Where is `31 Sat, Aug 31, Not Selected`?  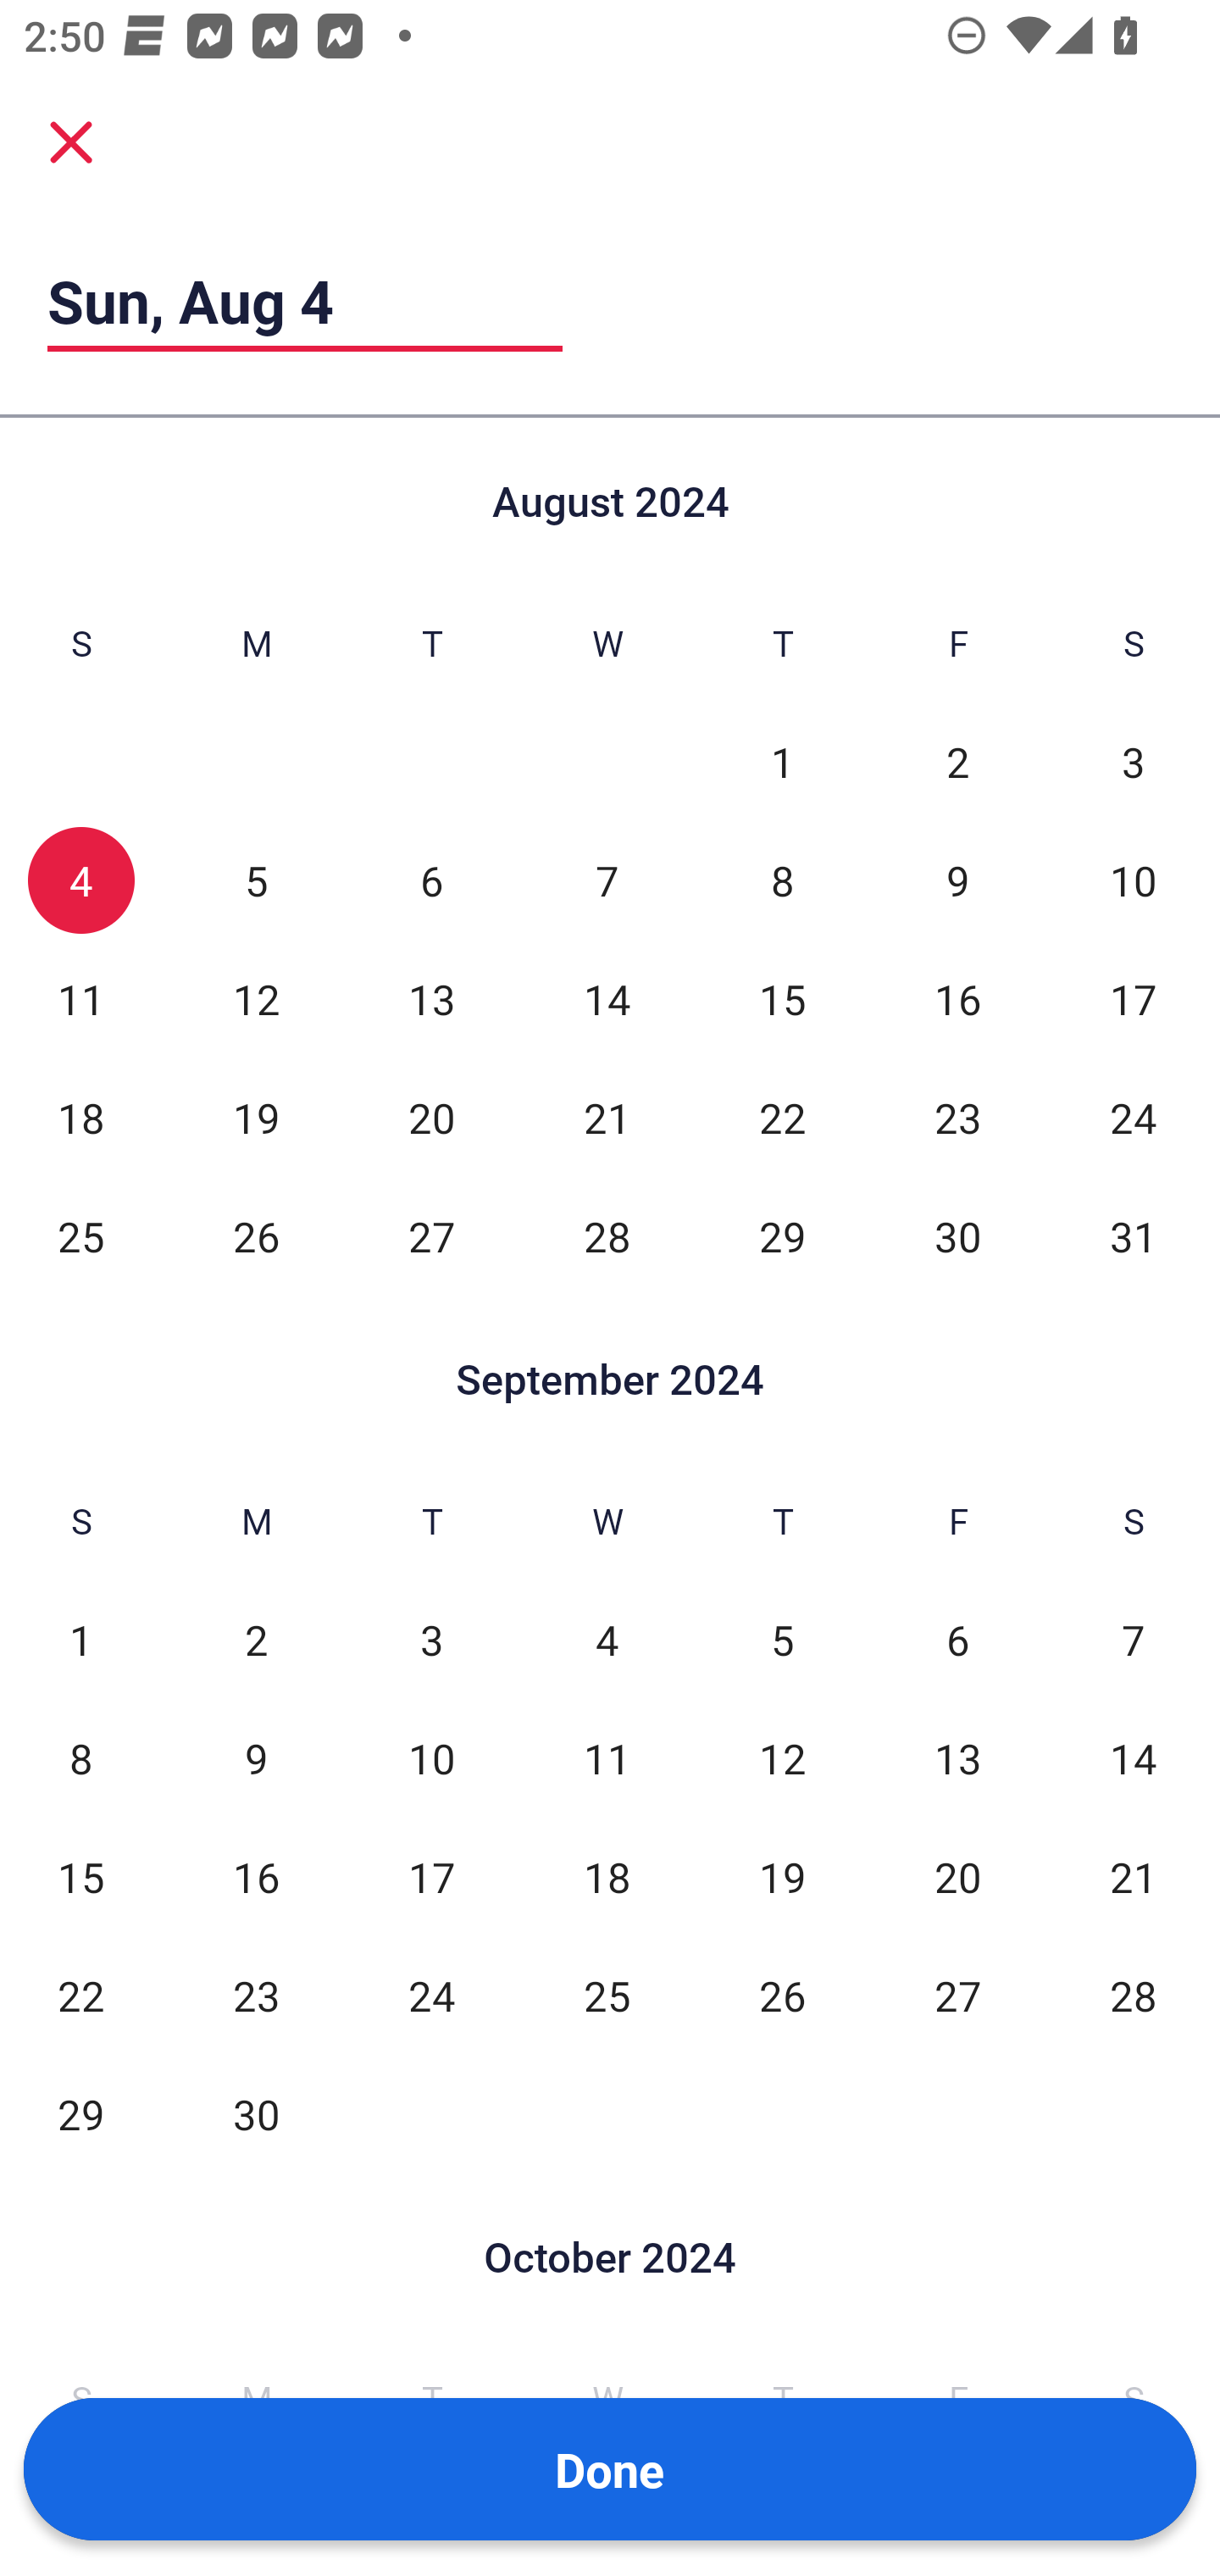 31 Sat, Aug 31, Not Selected is located at coordinates (1134, 1236).